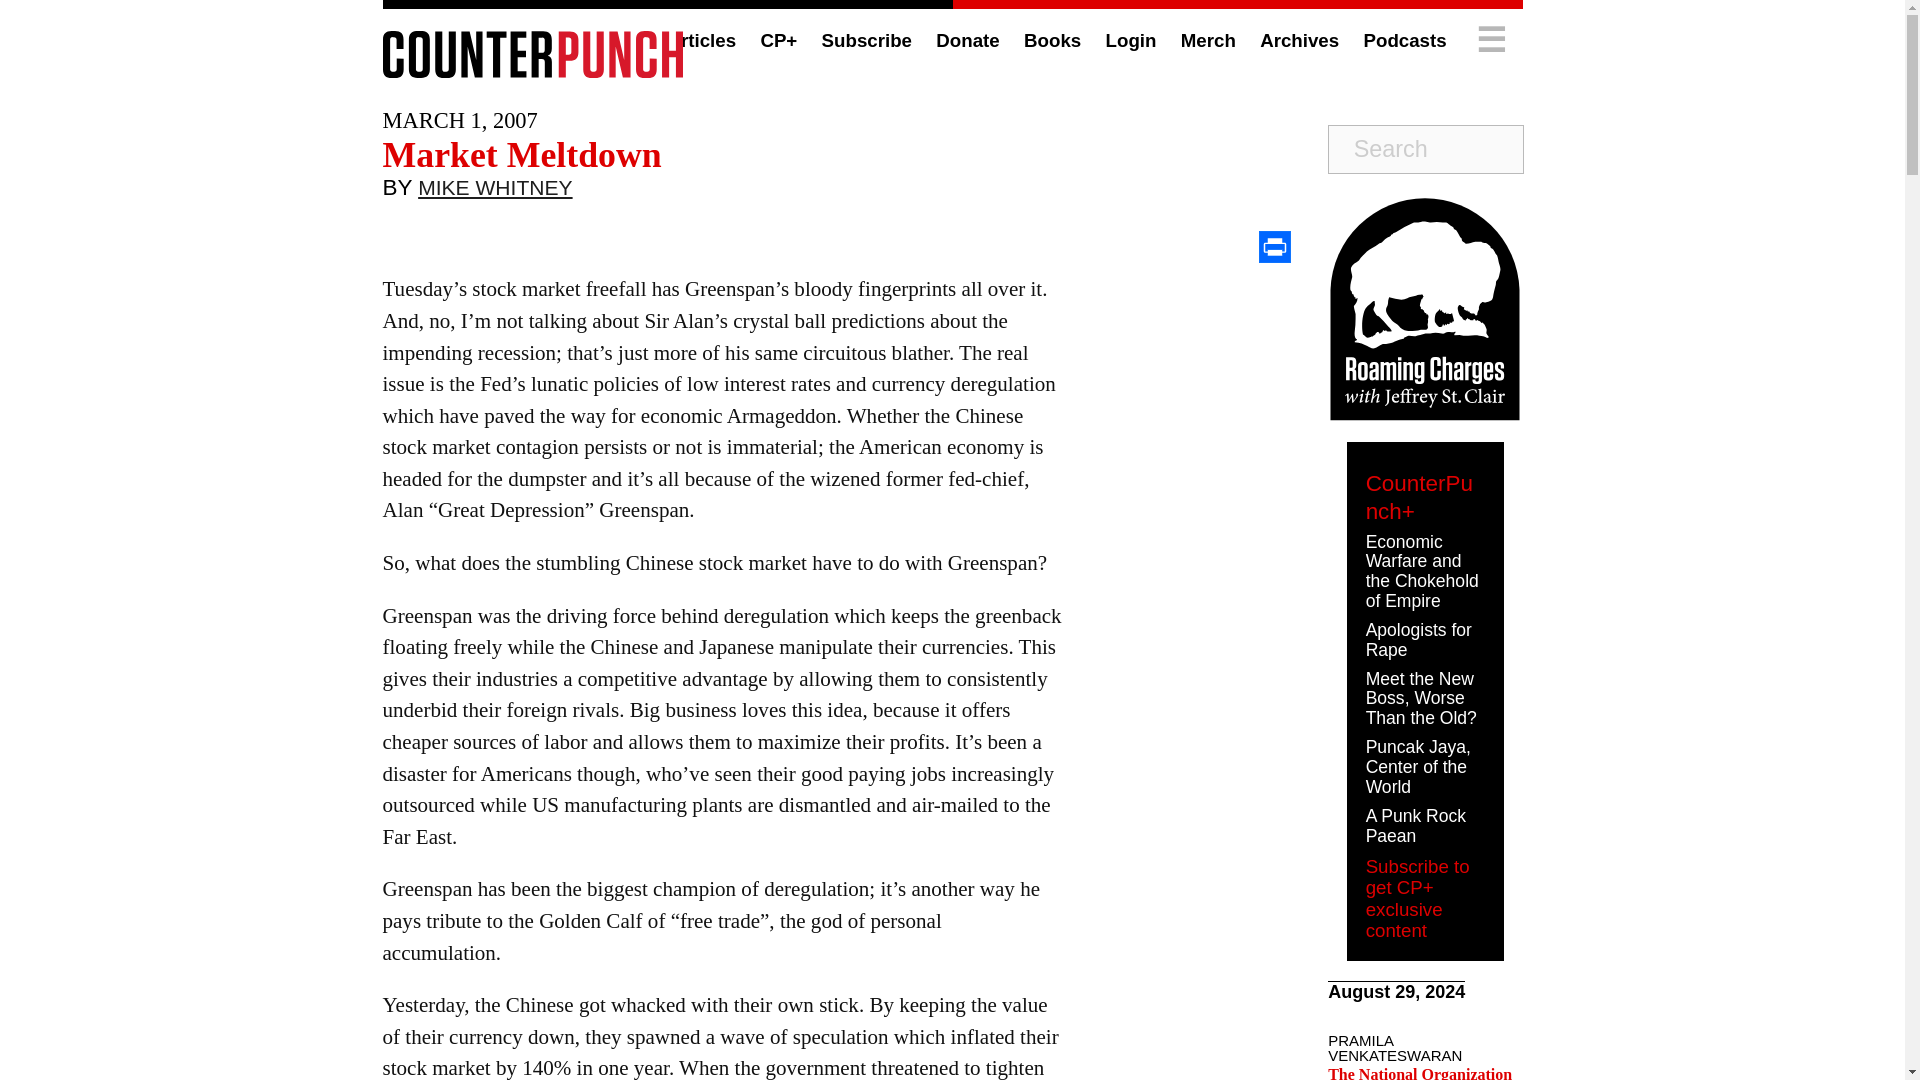  Describe the element at coordinates (700, 40) in the screenshot. I see `Articles` at that location.